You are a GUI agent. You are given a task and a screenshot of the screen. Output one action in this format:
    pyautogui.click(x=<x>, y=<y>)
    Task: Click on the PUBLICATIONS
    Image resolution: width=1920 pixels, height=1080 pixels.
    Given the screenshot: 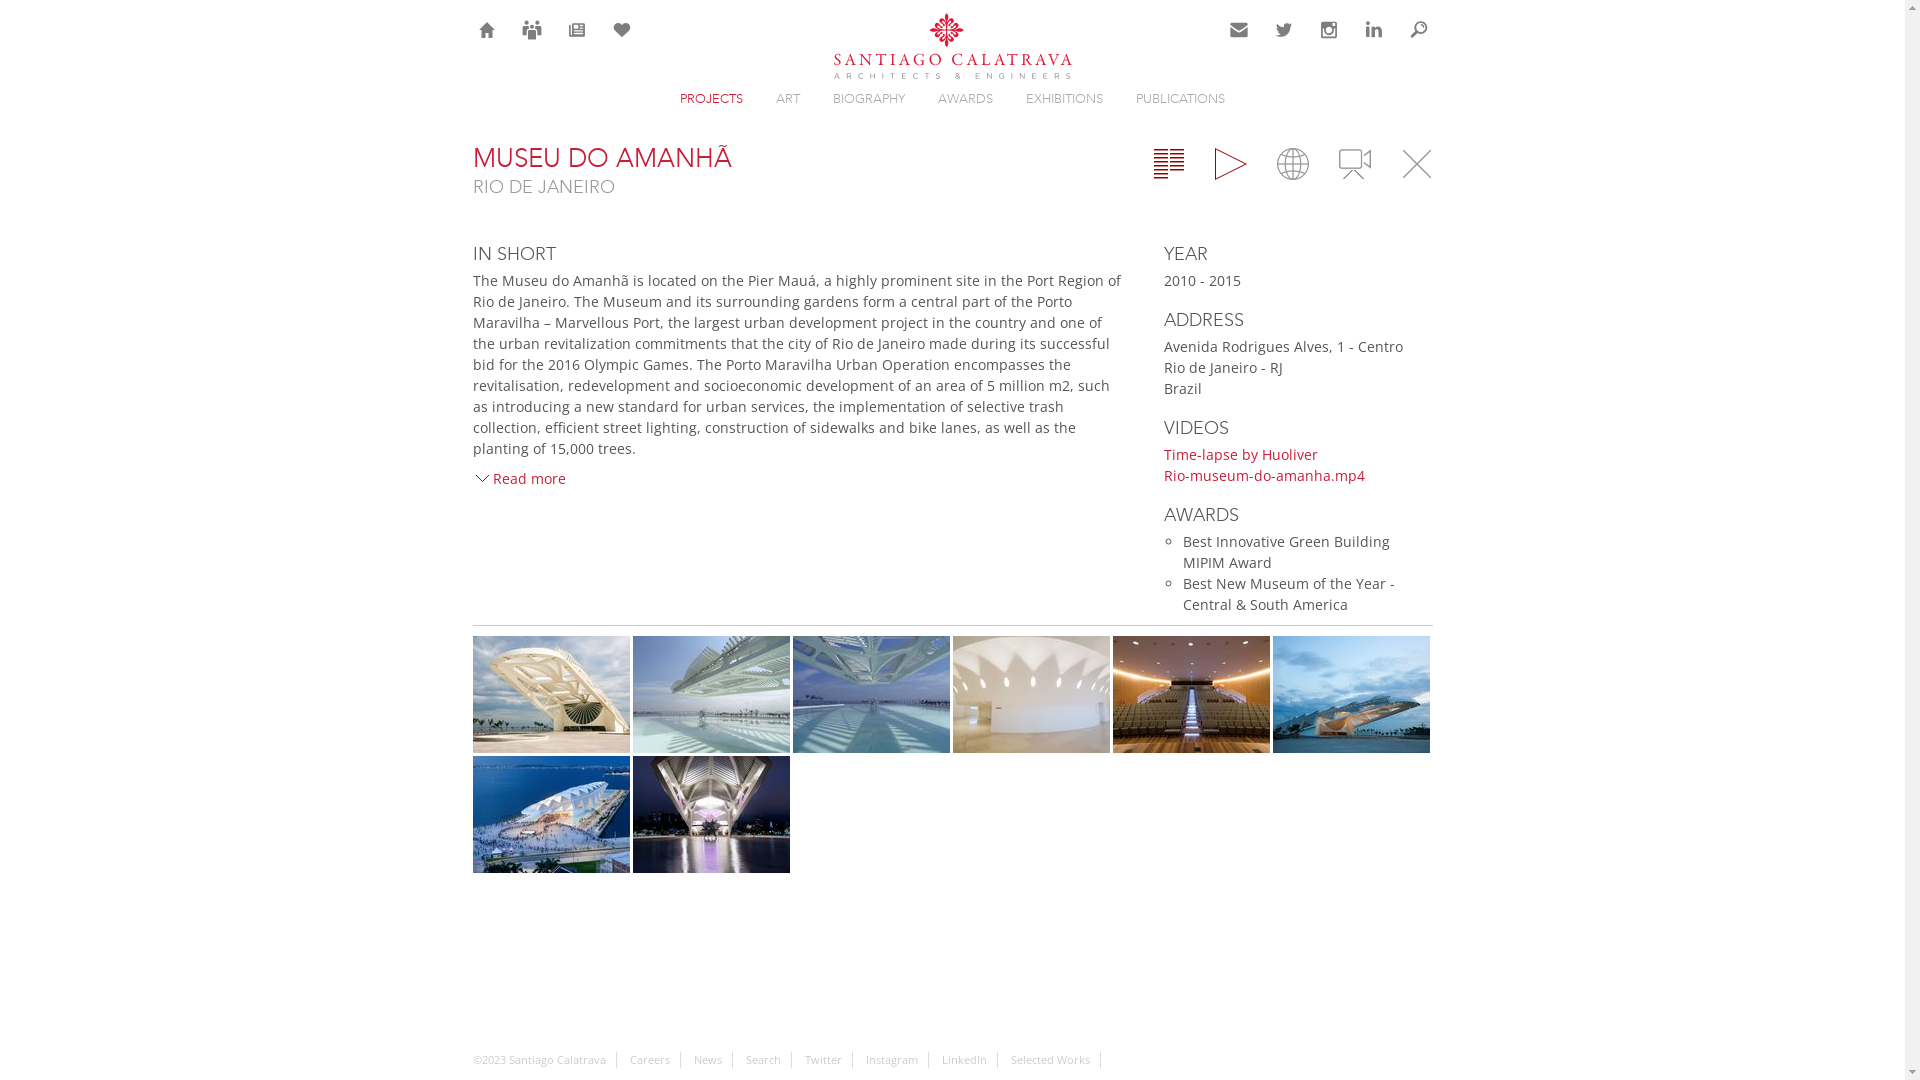 What is the action you would take?
    pyautogui.click(x=1180, y=98)
    